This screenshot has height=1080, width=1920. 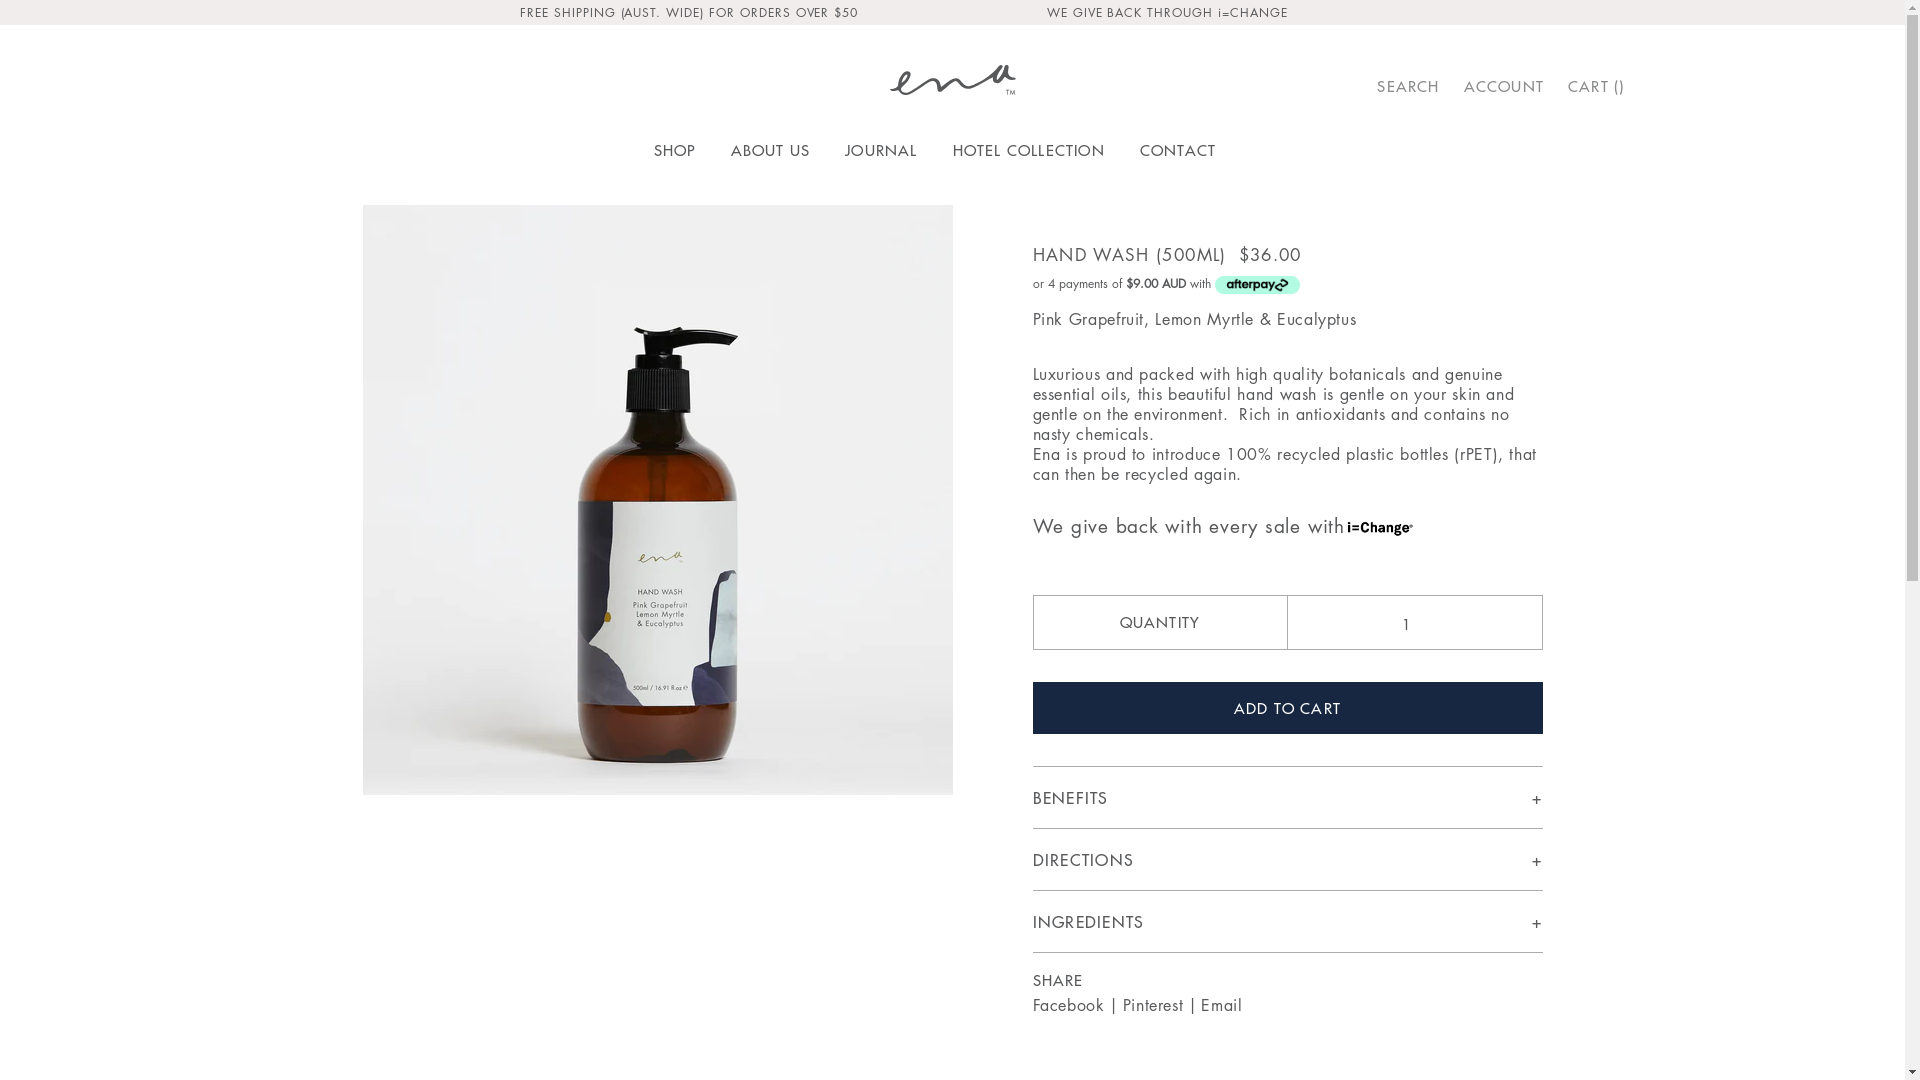 I want to click on JOURNAL, so click(x=881, y=150).